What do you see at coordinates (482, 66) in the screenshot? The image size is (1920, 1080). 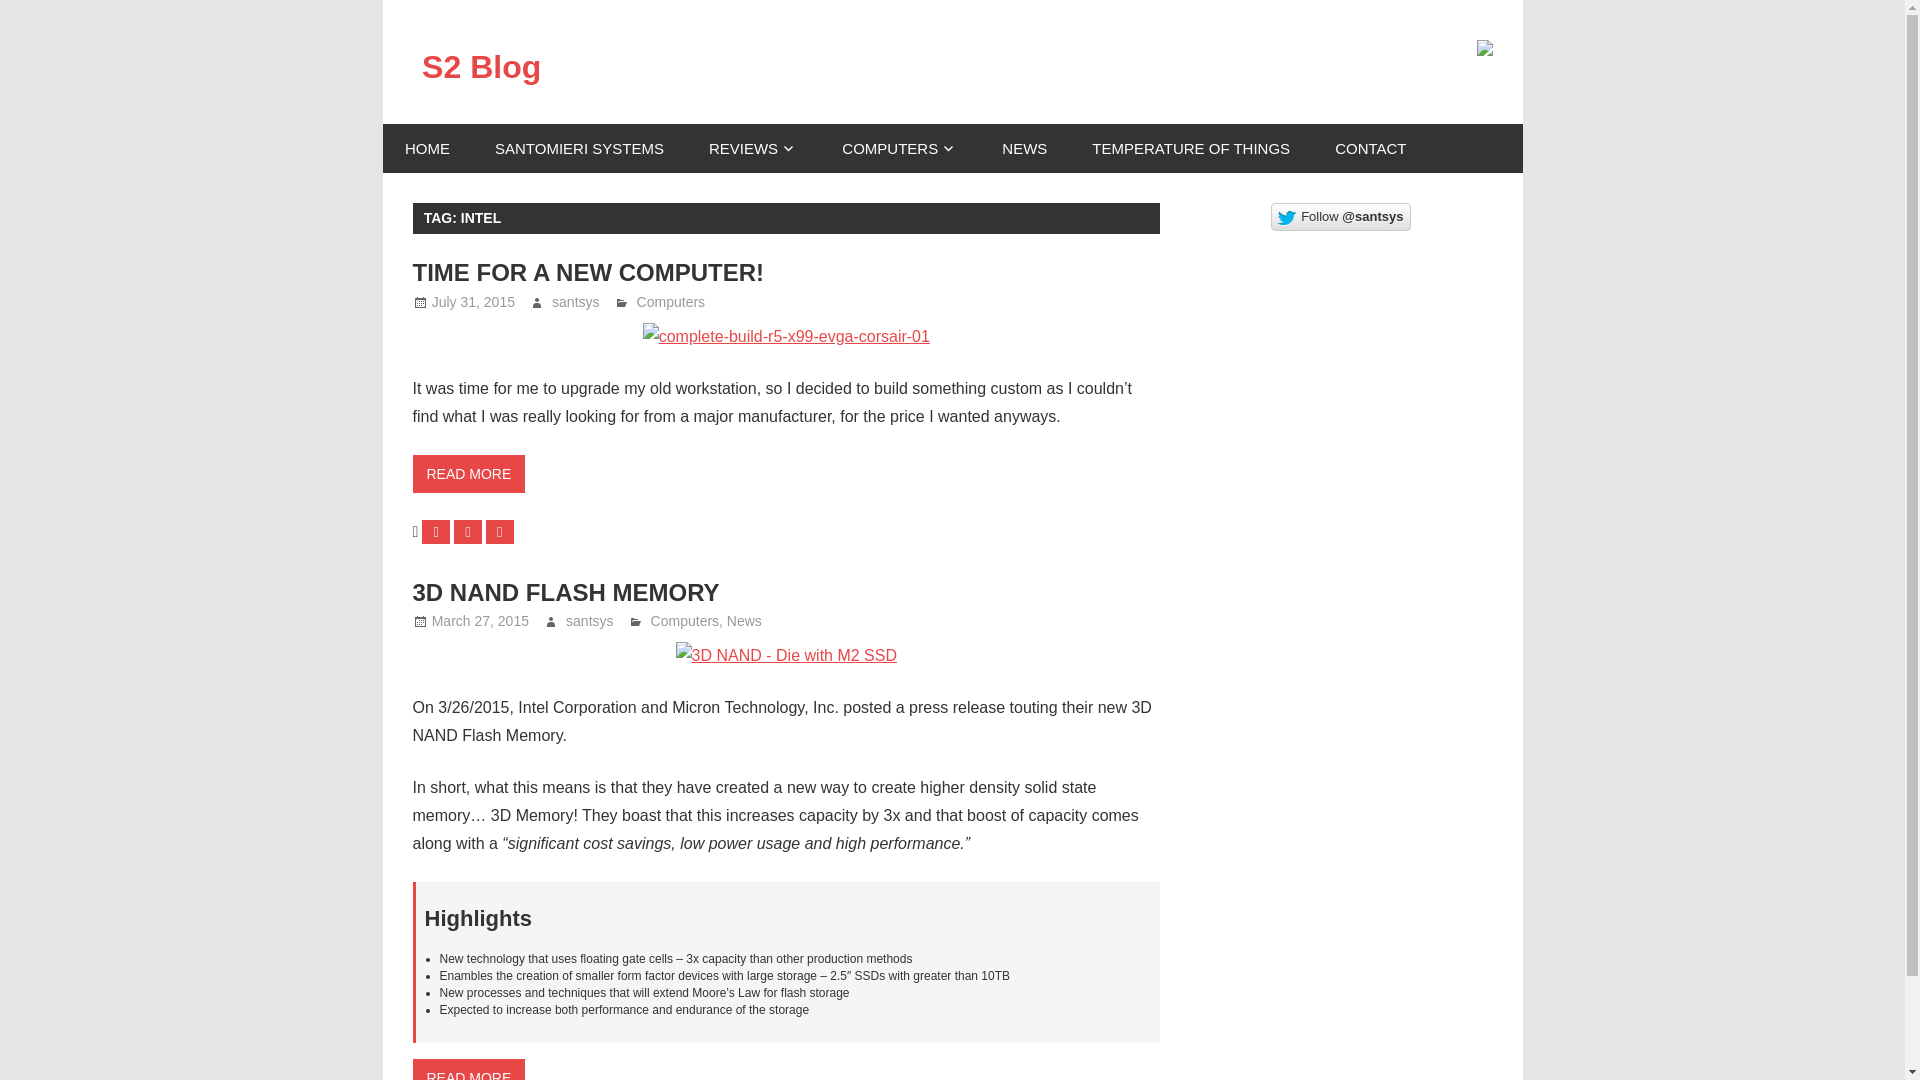 I see `S2 Blog` at bounding box center [482, 66].